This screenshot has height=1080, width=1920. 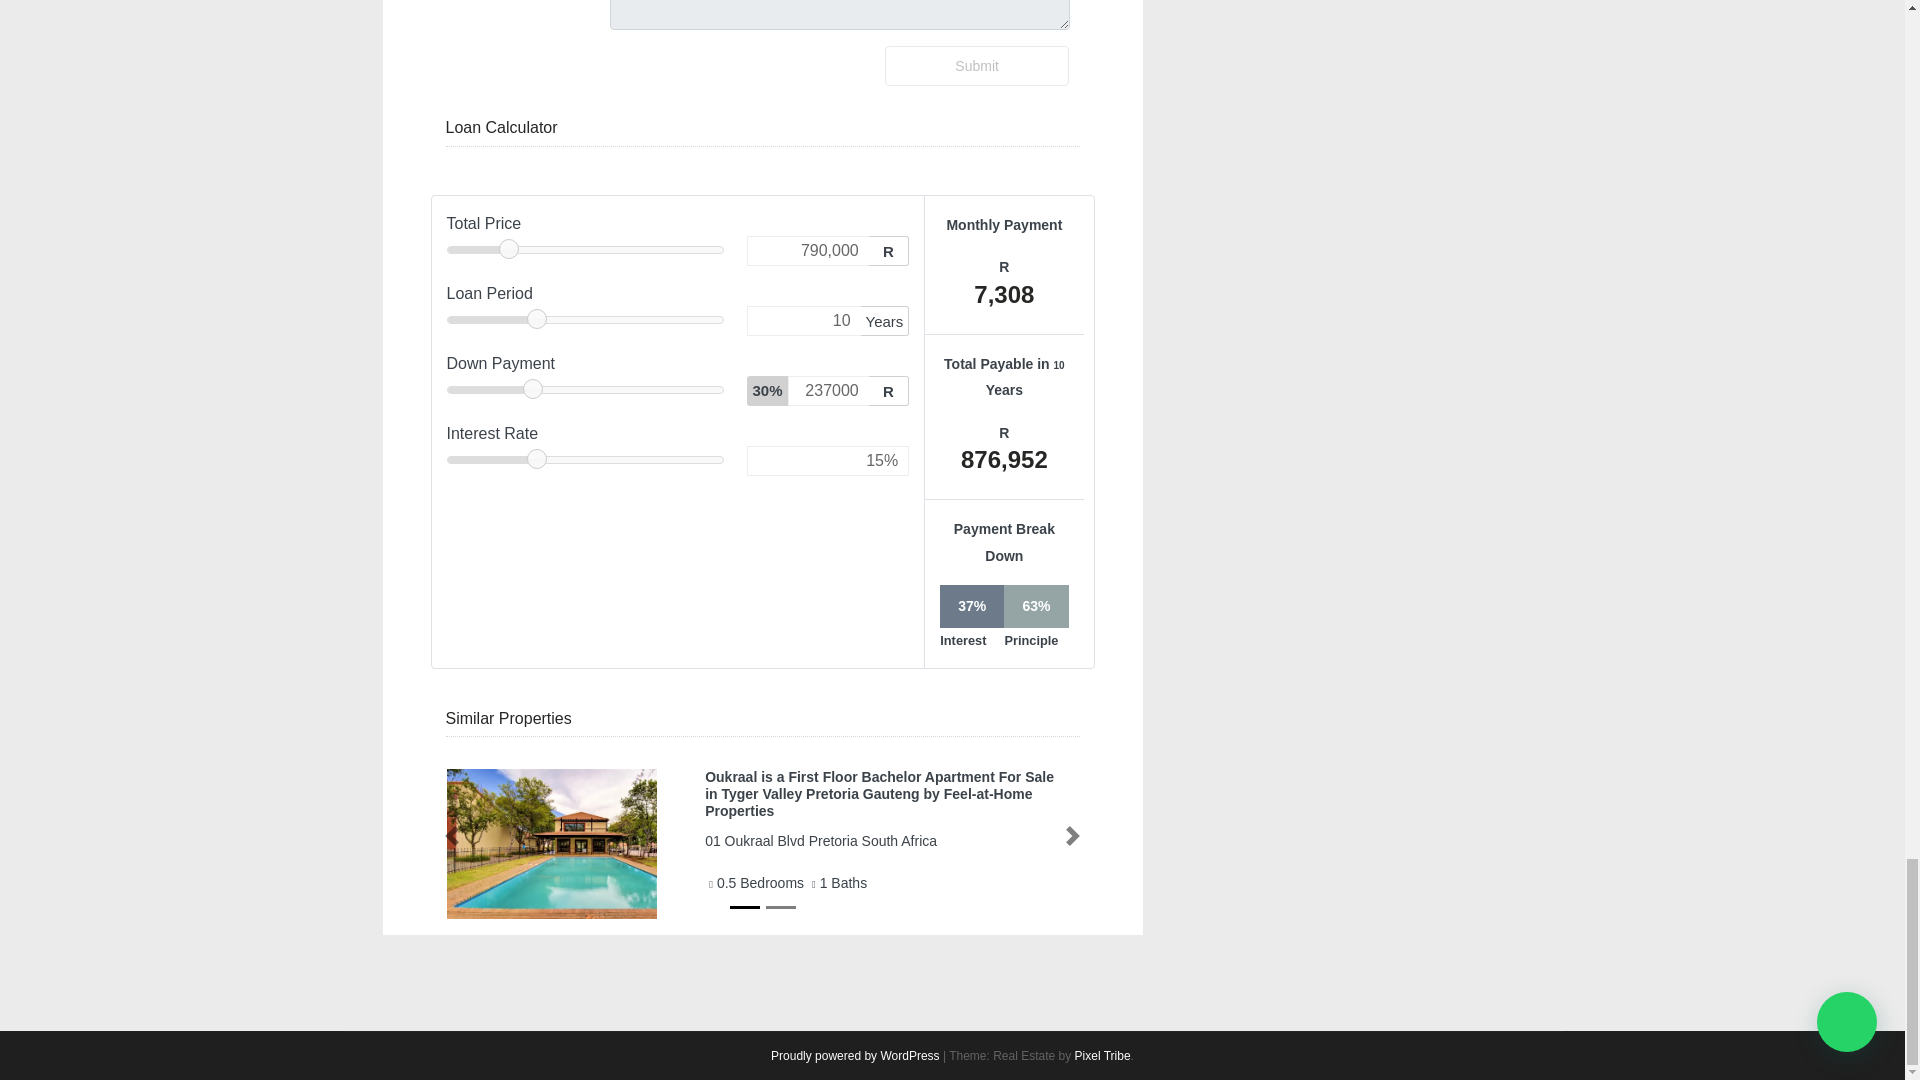 I want to click on 10, so click(x=803, y=320).